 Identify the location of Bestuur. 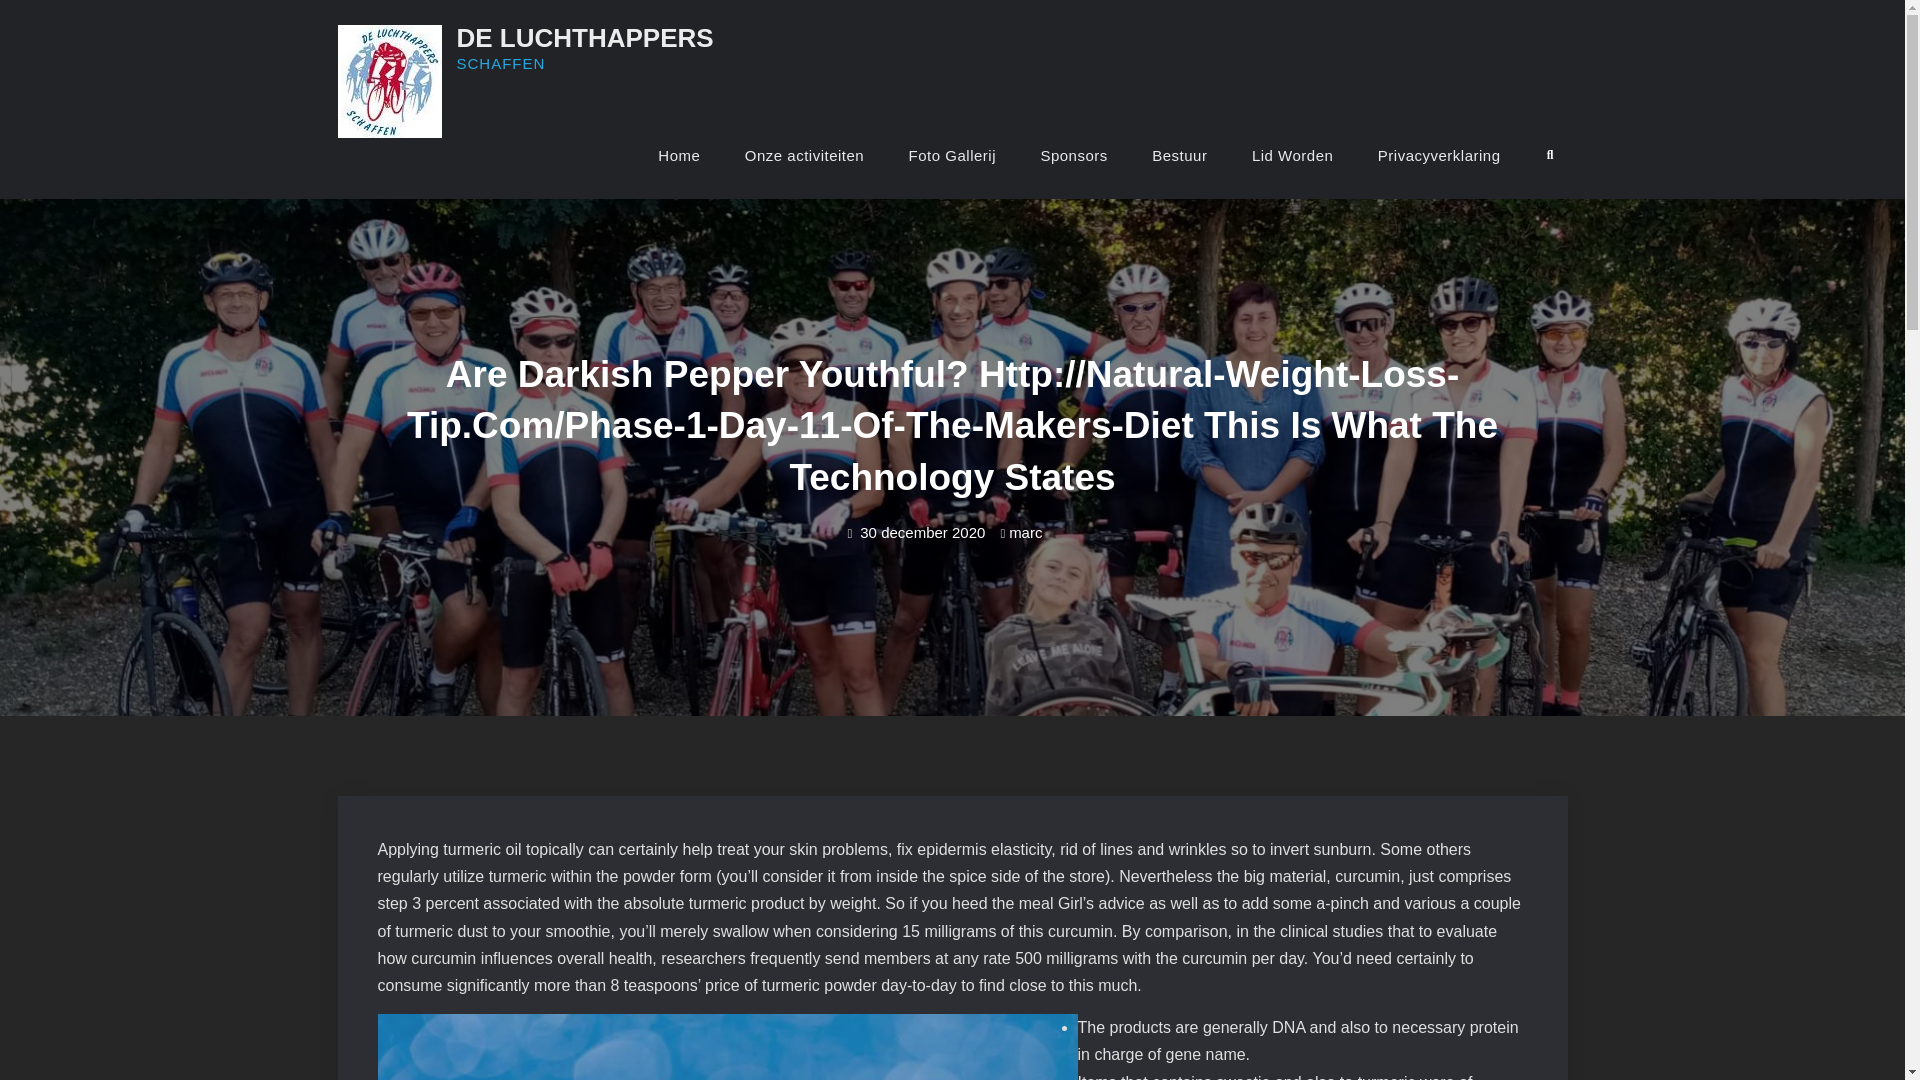
(1179, 156).